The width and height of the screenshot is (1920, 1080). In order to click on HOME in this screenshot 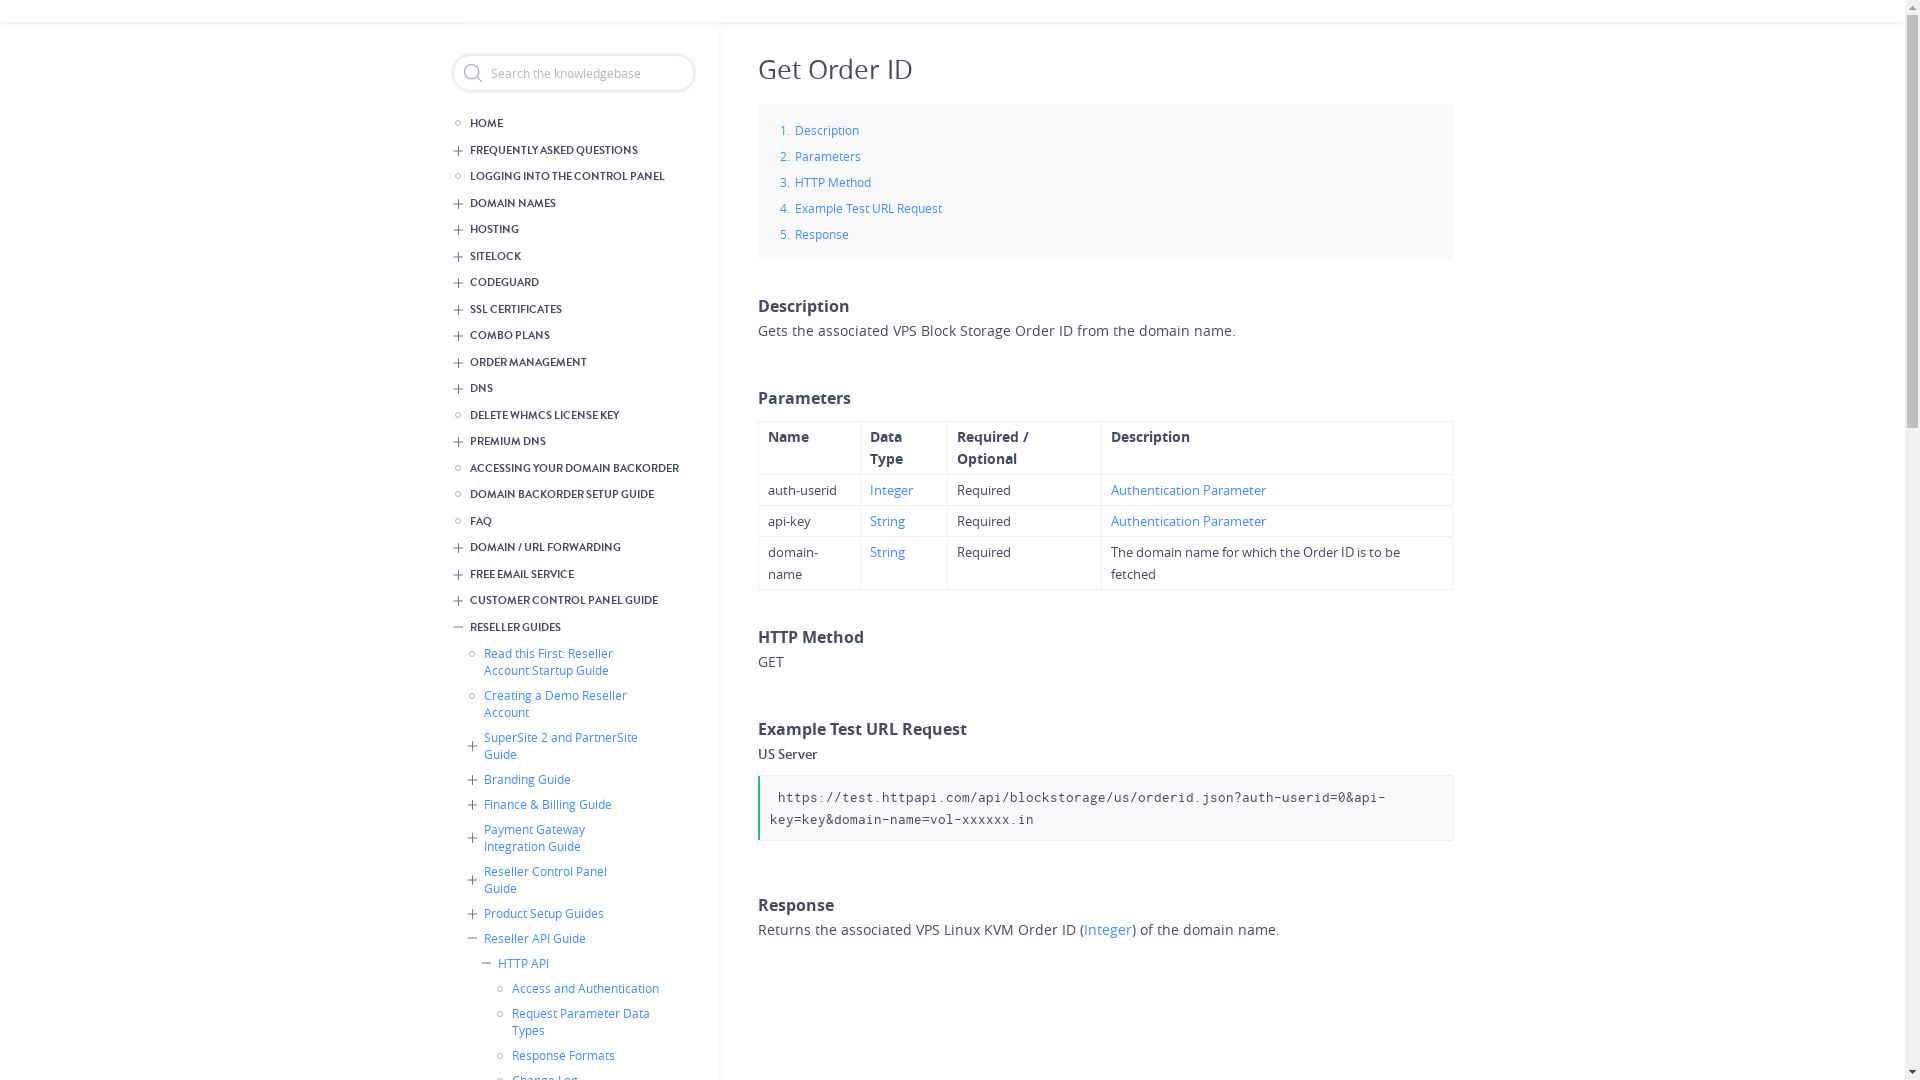, I will do `click(566, 124)`.